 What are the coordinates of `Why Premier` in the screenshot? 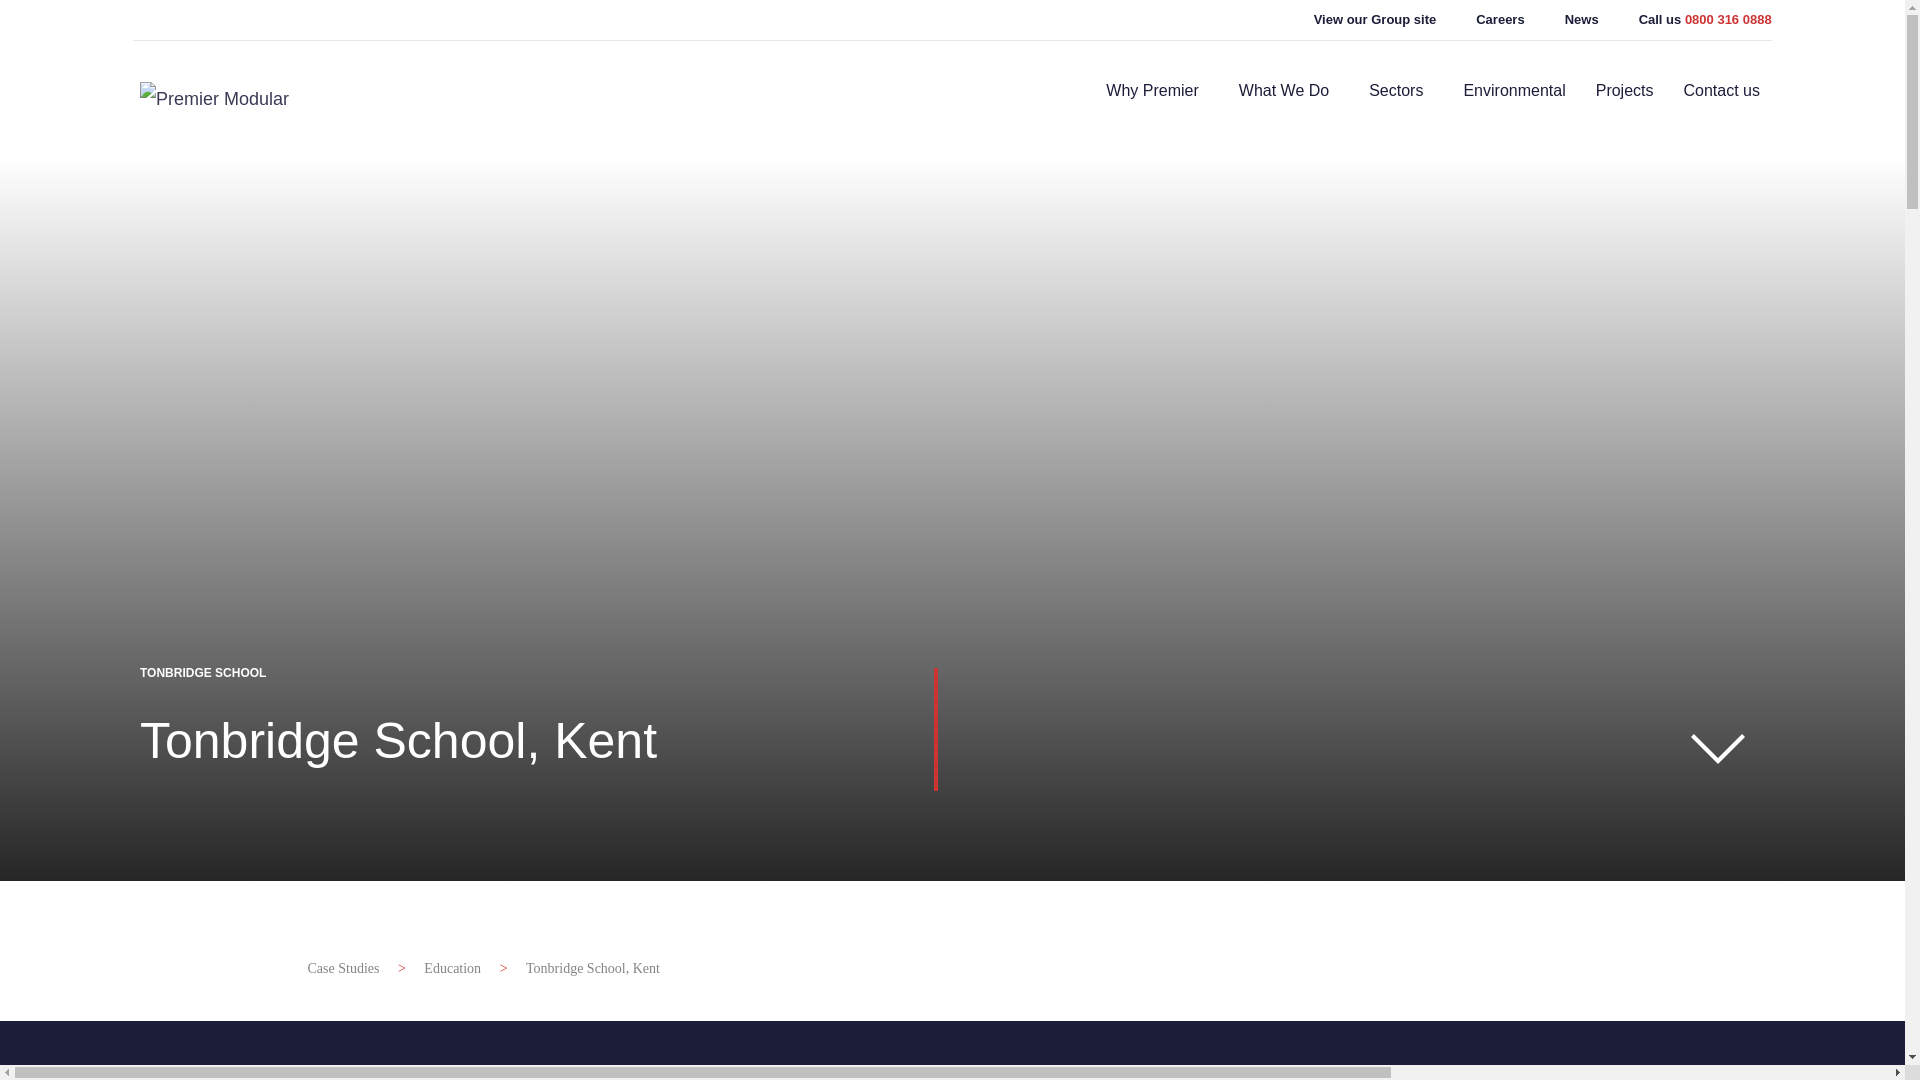 It's located at (1156, 98).